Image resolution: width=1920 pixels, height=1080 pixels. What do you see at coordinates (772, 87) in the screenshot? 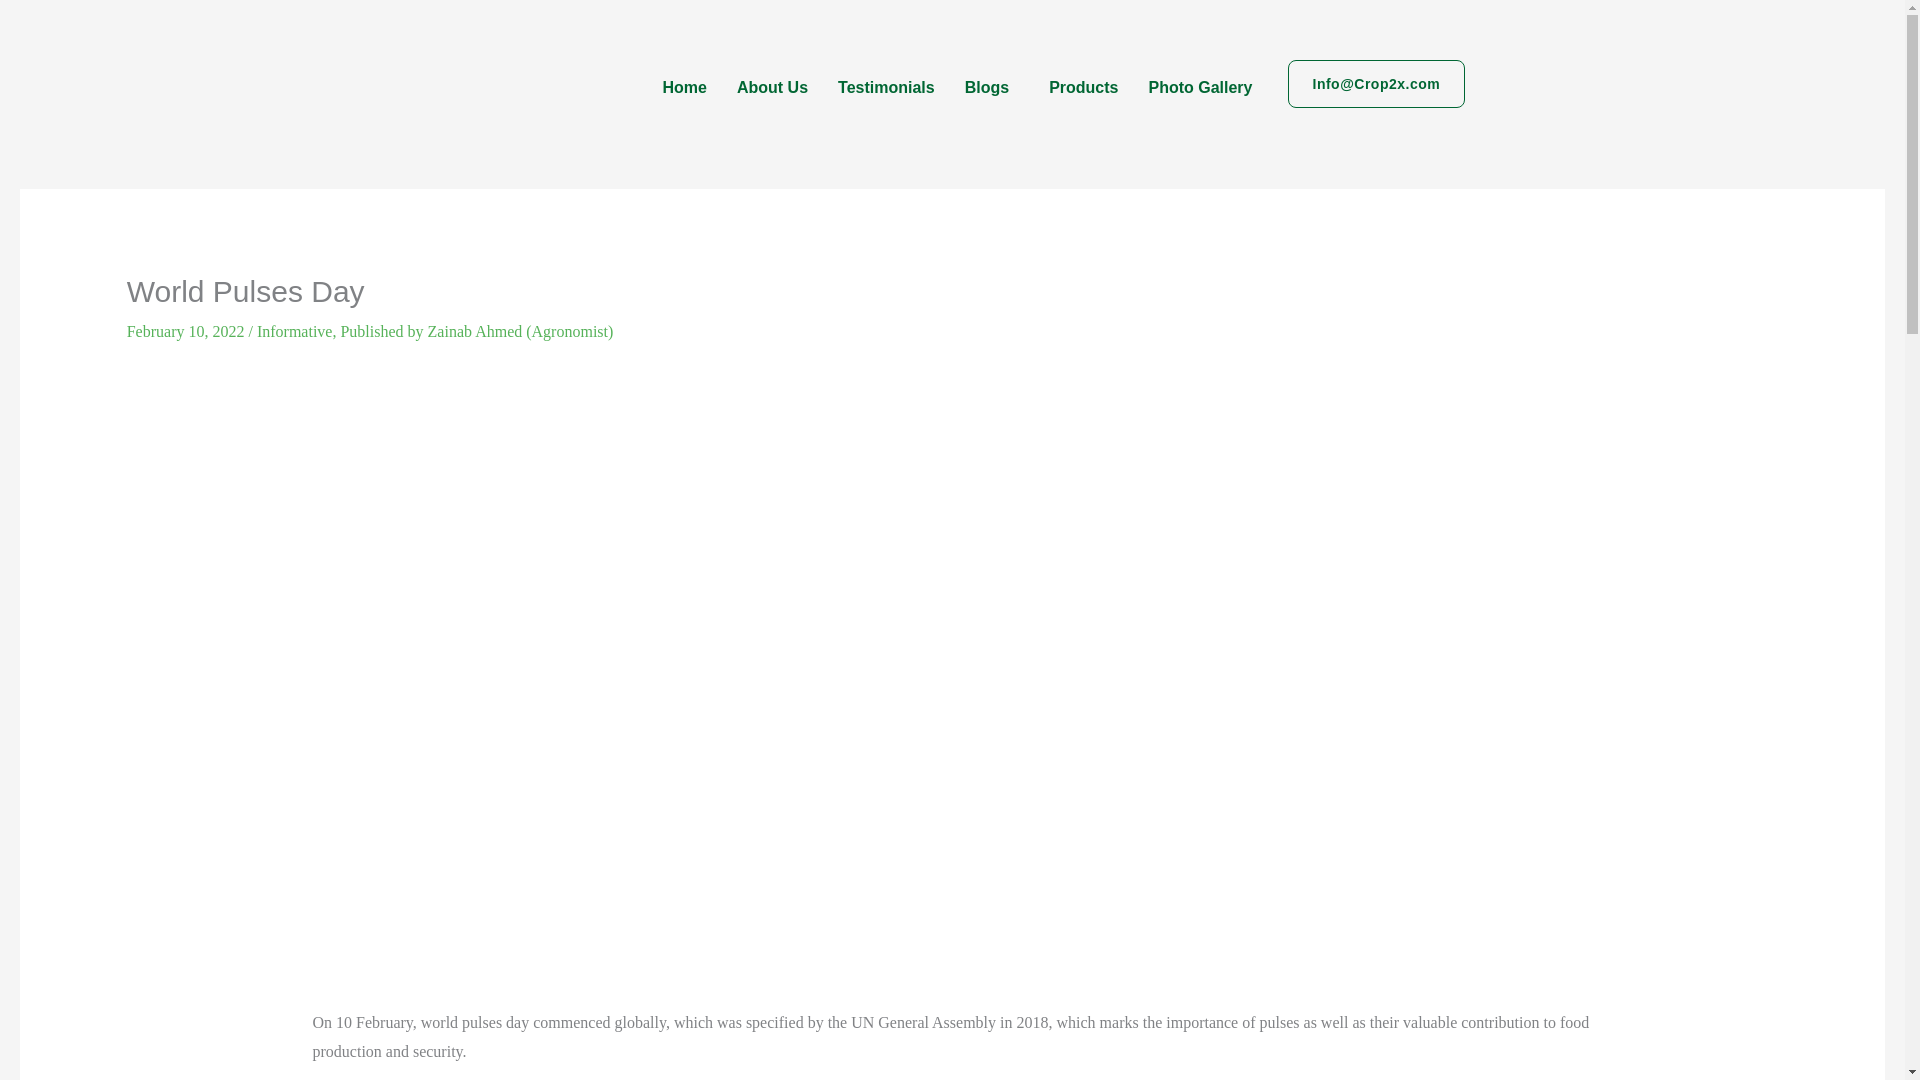
I see `About Us` at bounding box center [772, 87].